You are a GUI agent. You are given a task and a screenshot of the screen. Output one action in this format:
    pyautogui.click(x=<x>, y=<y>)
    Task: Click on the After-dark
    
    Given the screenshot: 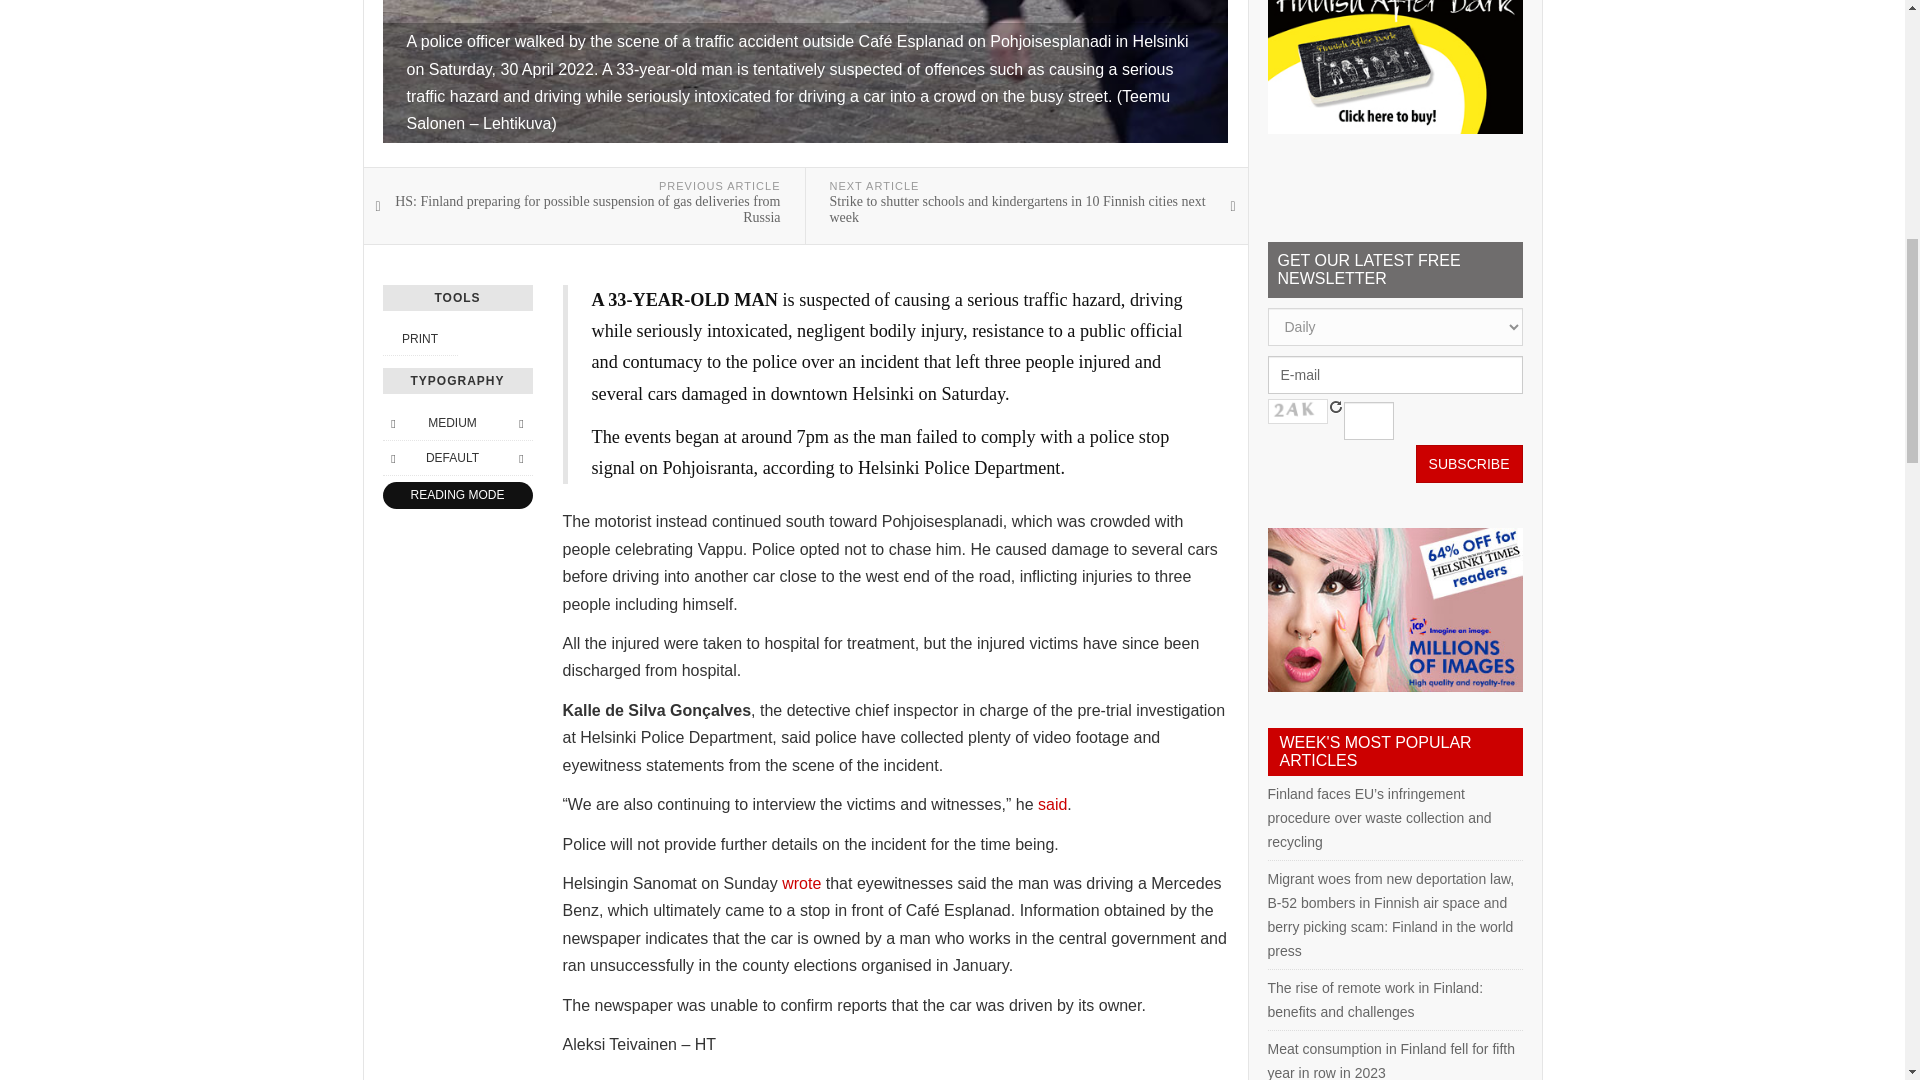 What is the action you would take?
    pyautogui.click(x=1394, y=66)
    